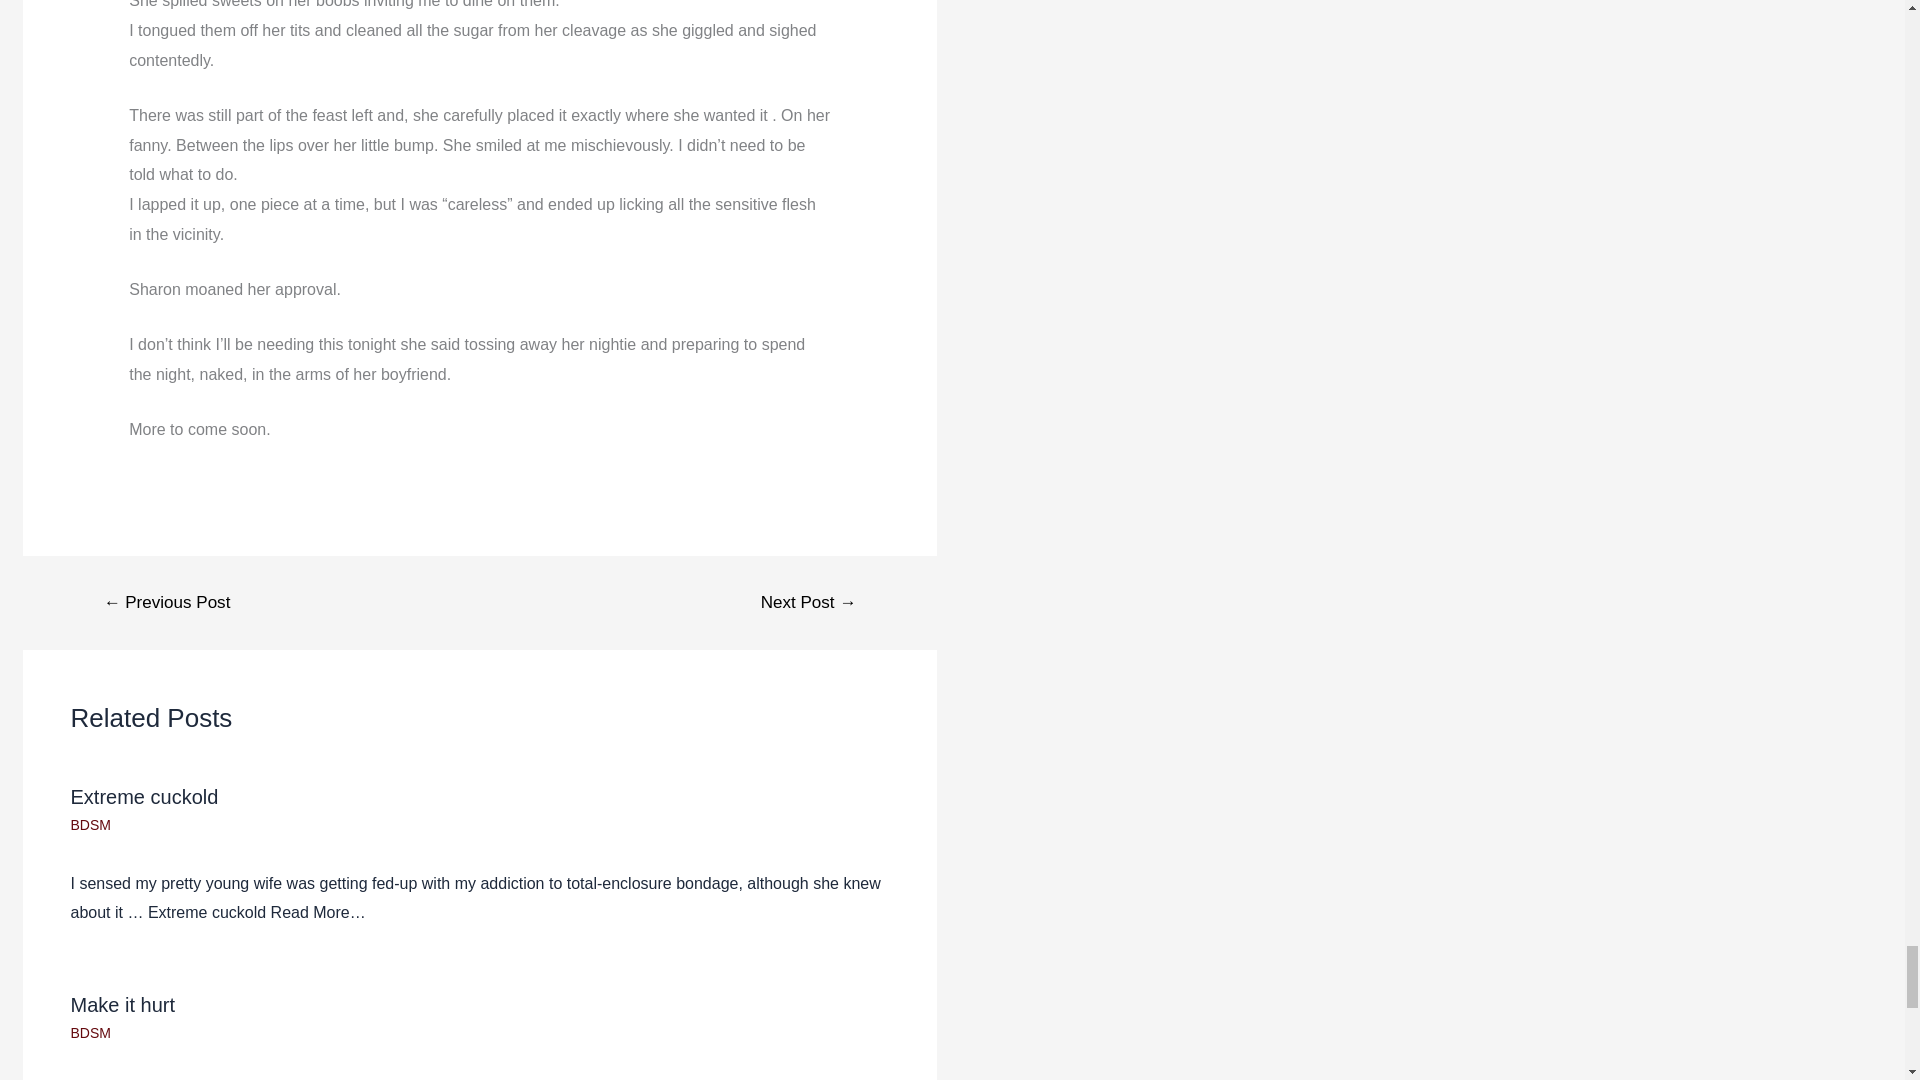 This screenshot has height=1080, width=1920. Describe the element at coordinates (122, 1004) in the screenshot. I see `Make it hurt` at that location.